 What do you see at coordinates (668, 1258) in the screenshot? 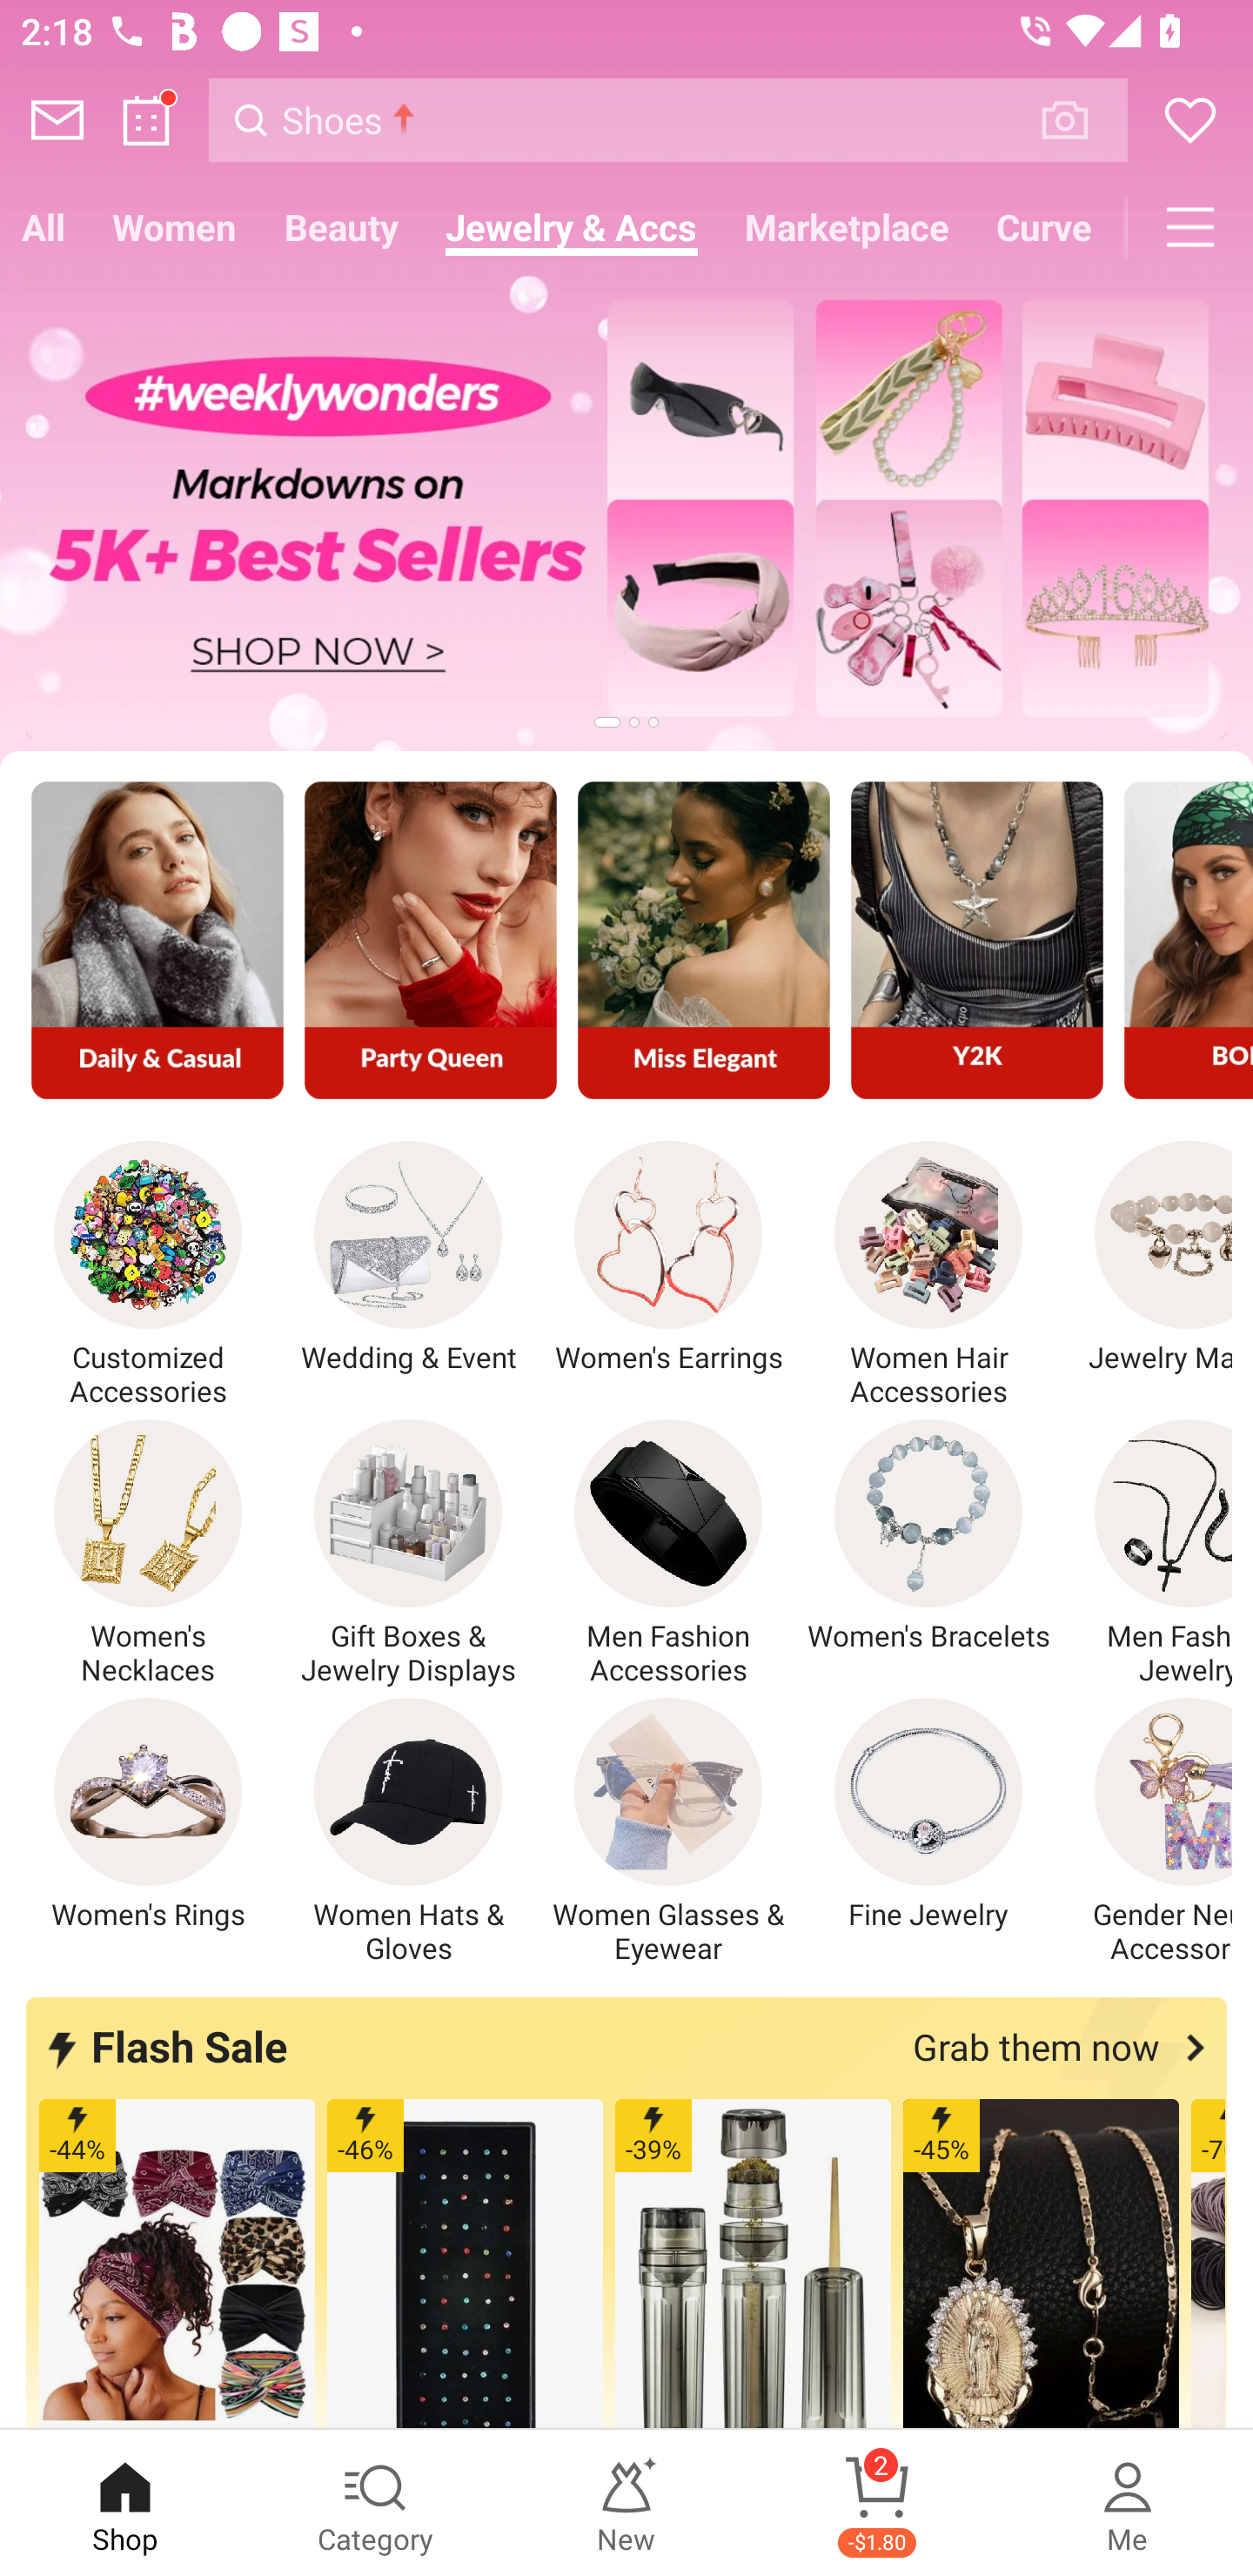
I see `Women's Earrings` at bounding box center [668, 1258].